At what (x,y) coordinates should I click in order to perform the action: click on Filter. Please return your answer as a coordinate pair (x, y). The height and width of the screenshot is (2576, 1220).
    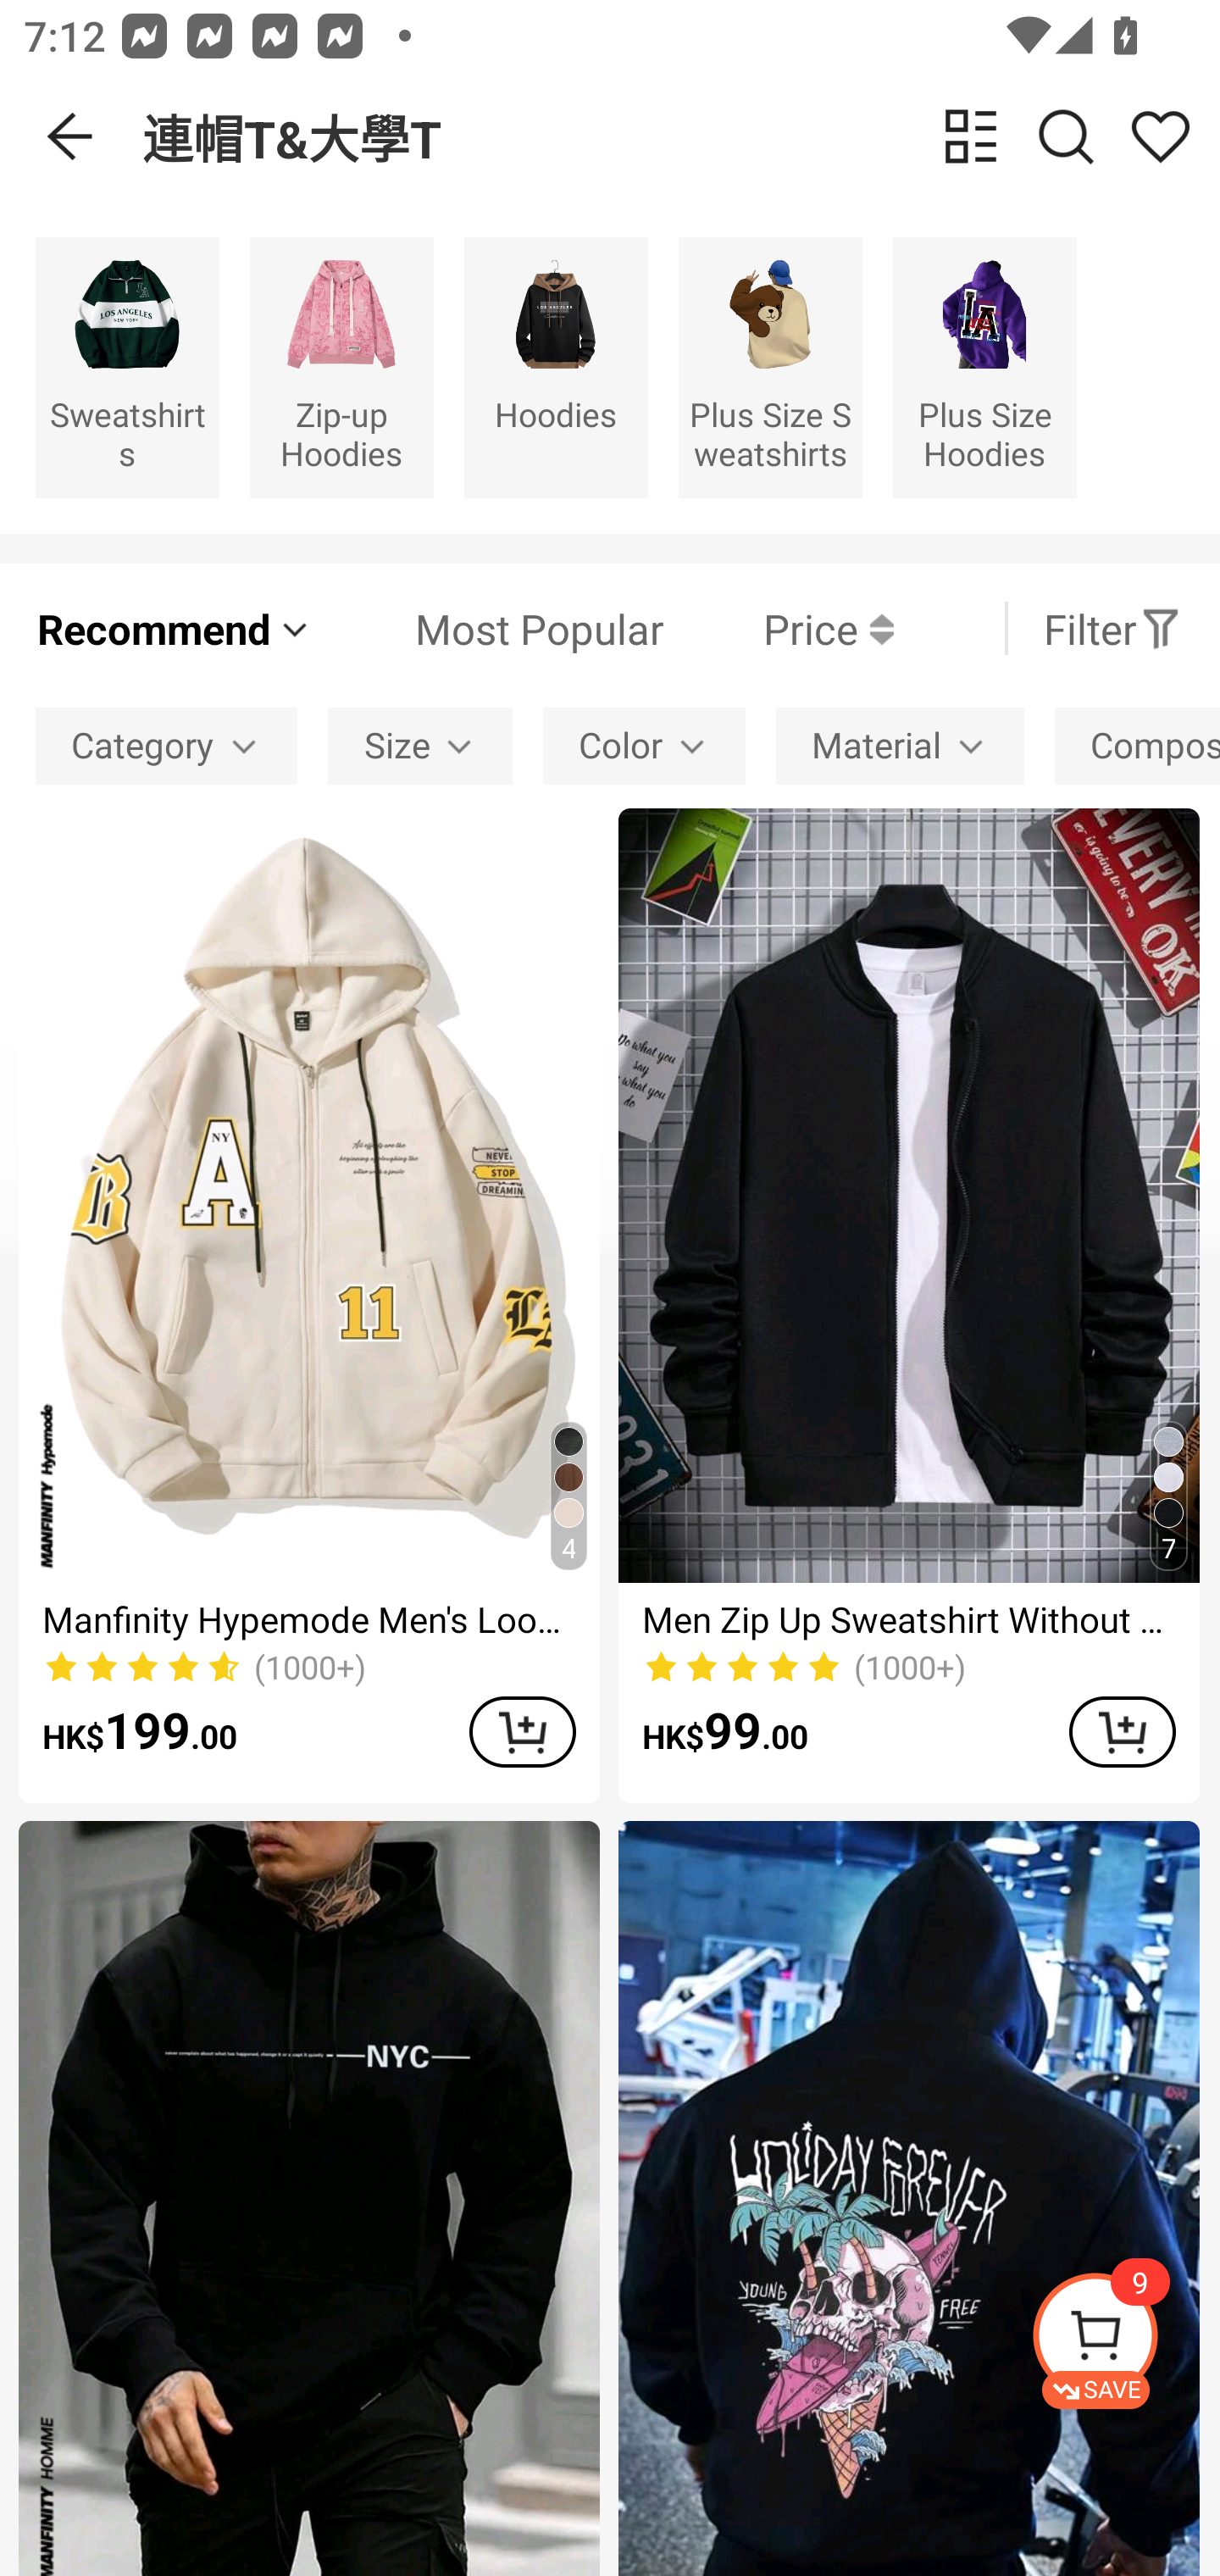
    Looking at the image, I should click on (1112, 628).